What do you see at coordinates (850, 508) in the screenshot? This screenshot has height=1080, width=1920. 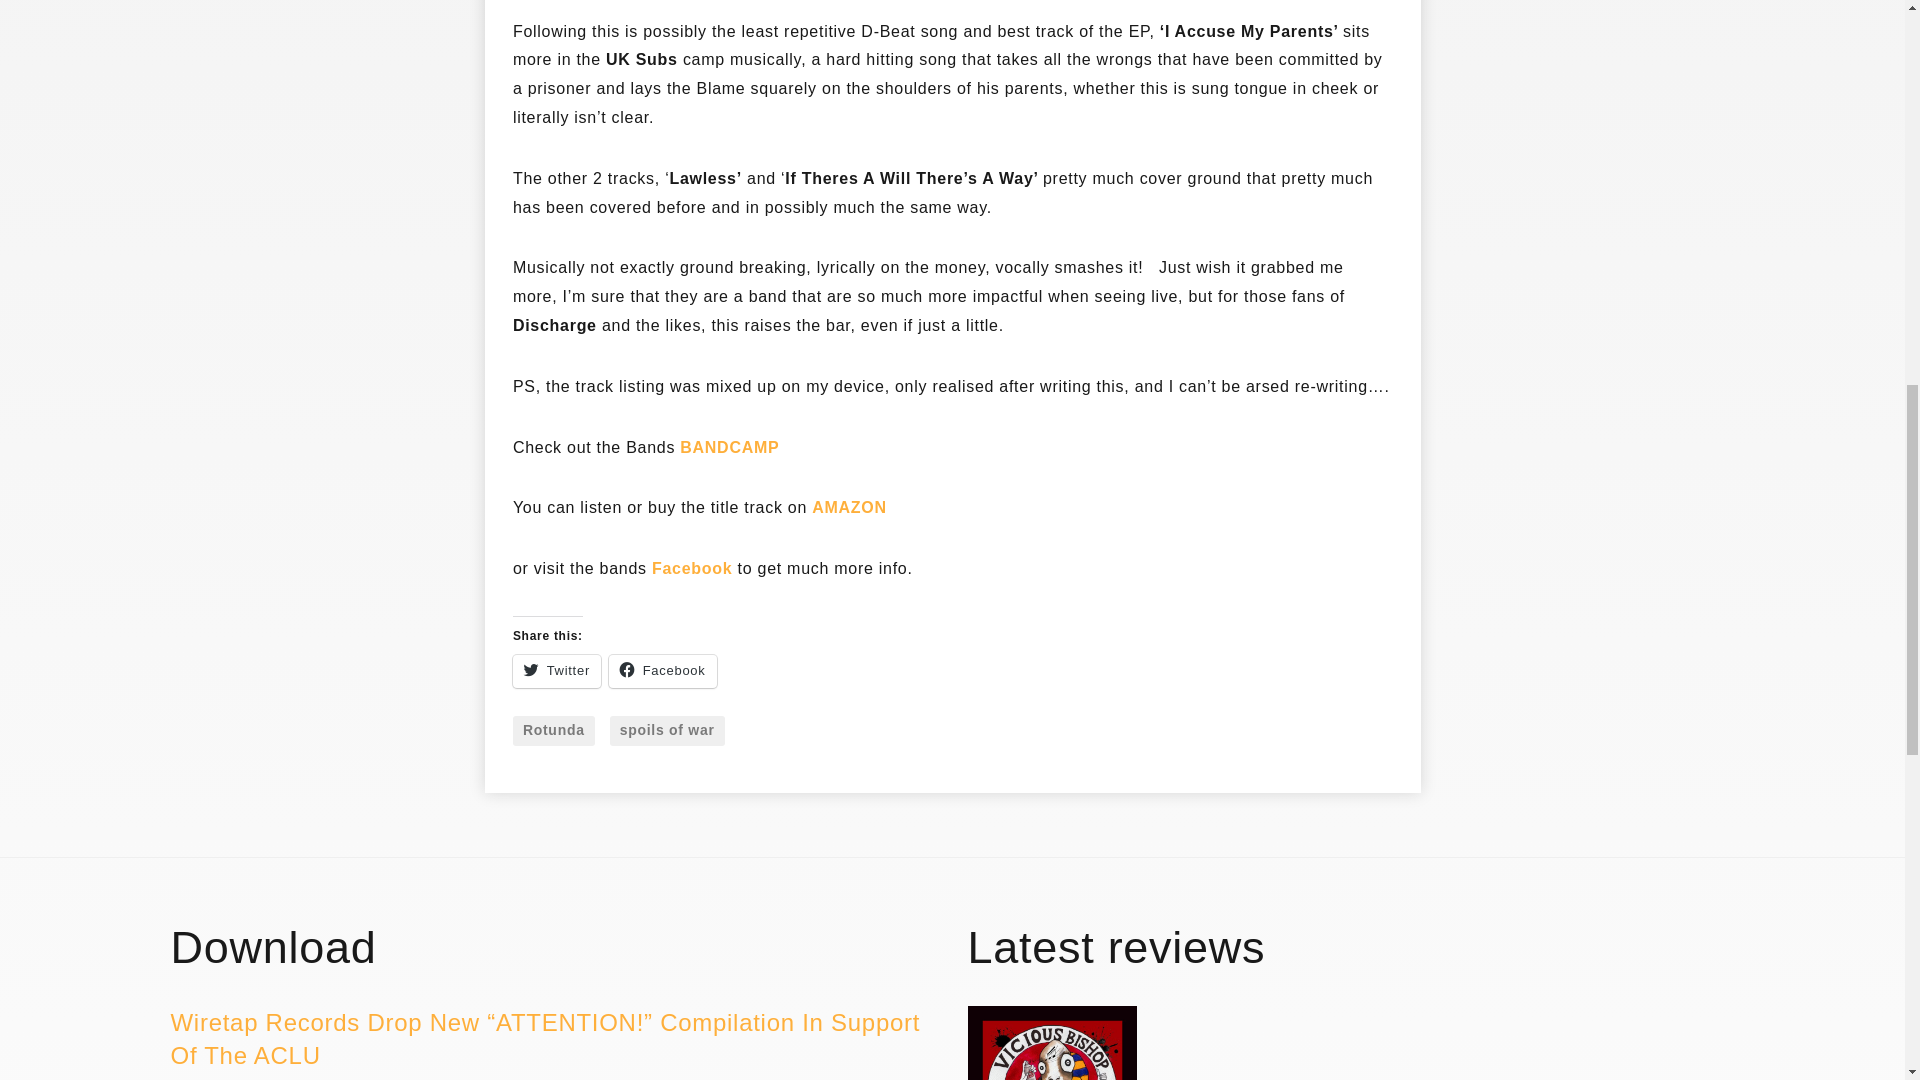 I see `AMAZON` at bounding box center [850, 508].